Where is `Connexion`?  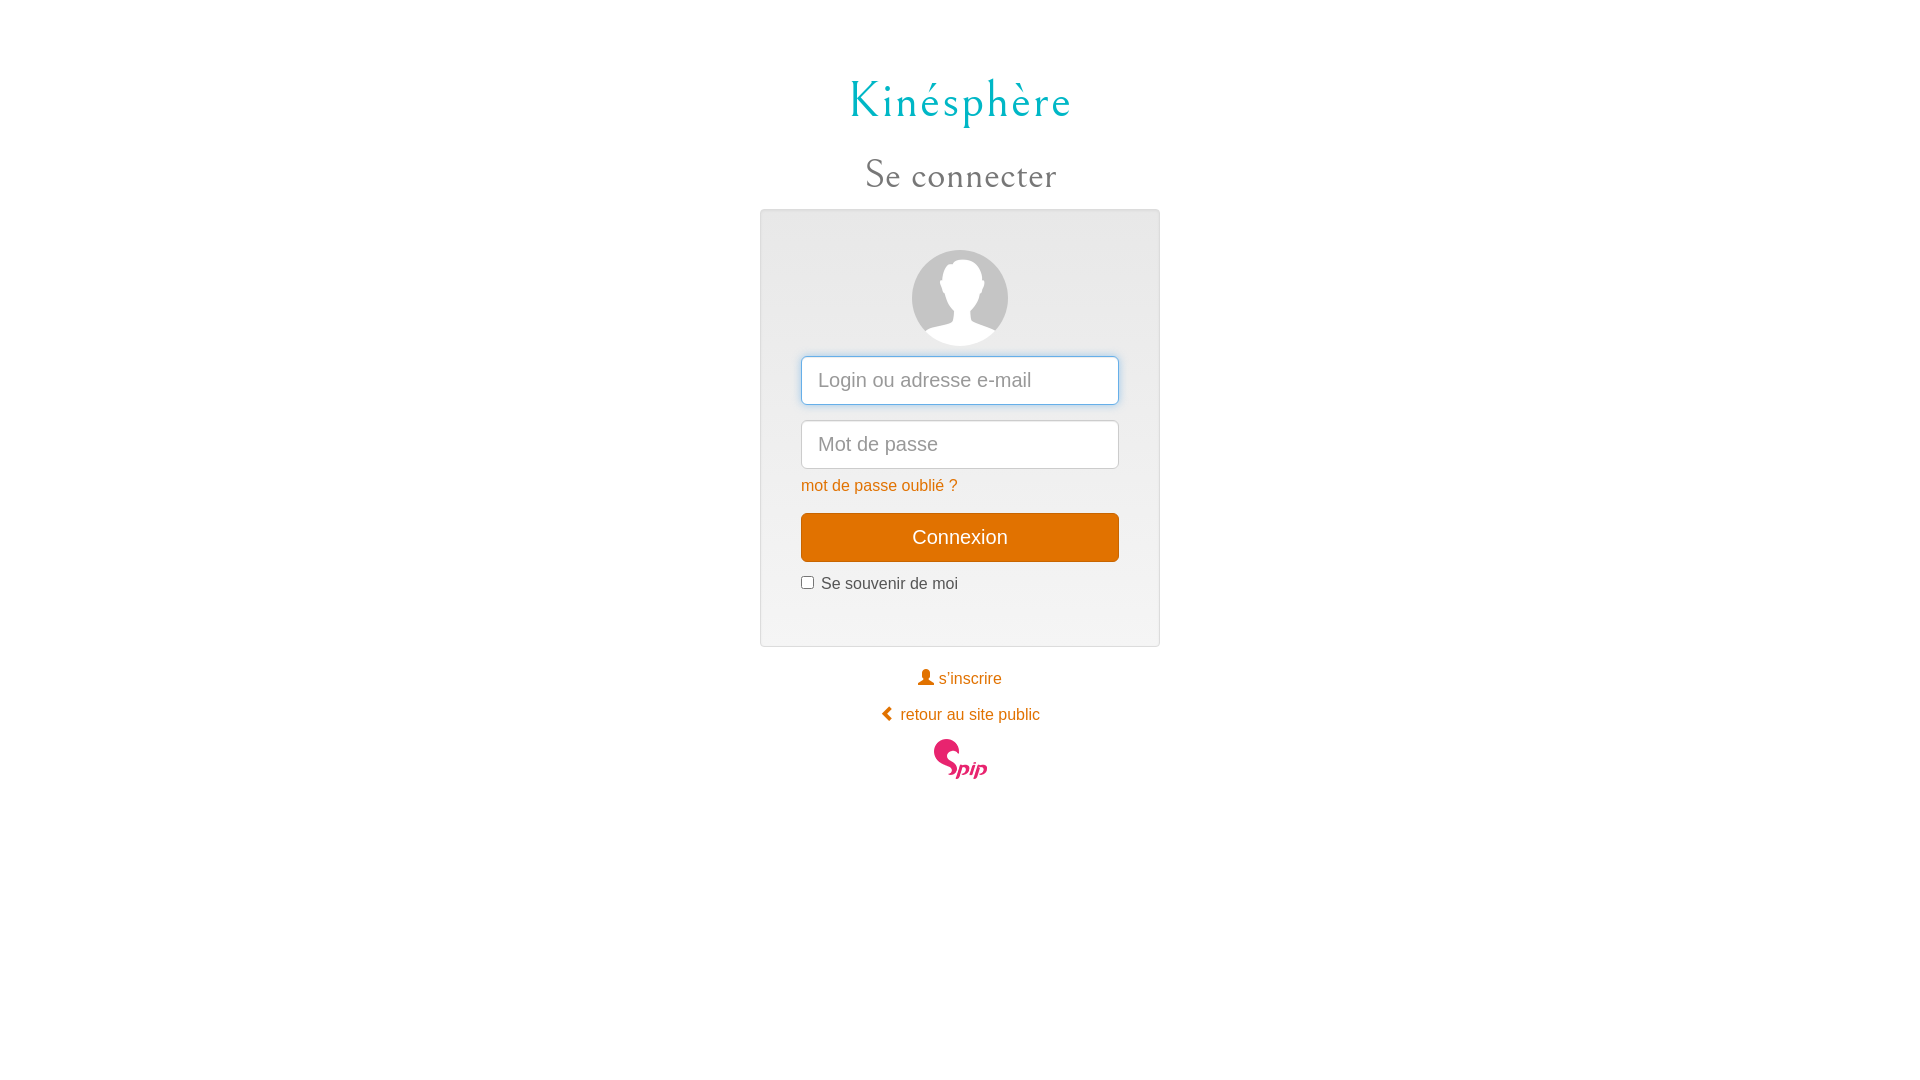 Connexion is located at coordinates (960, 538).